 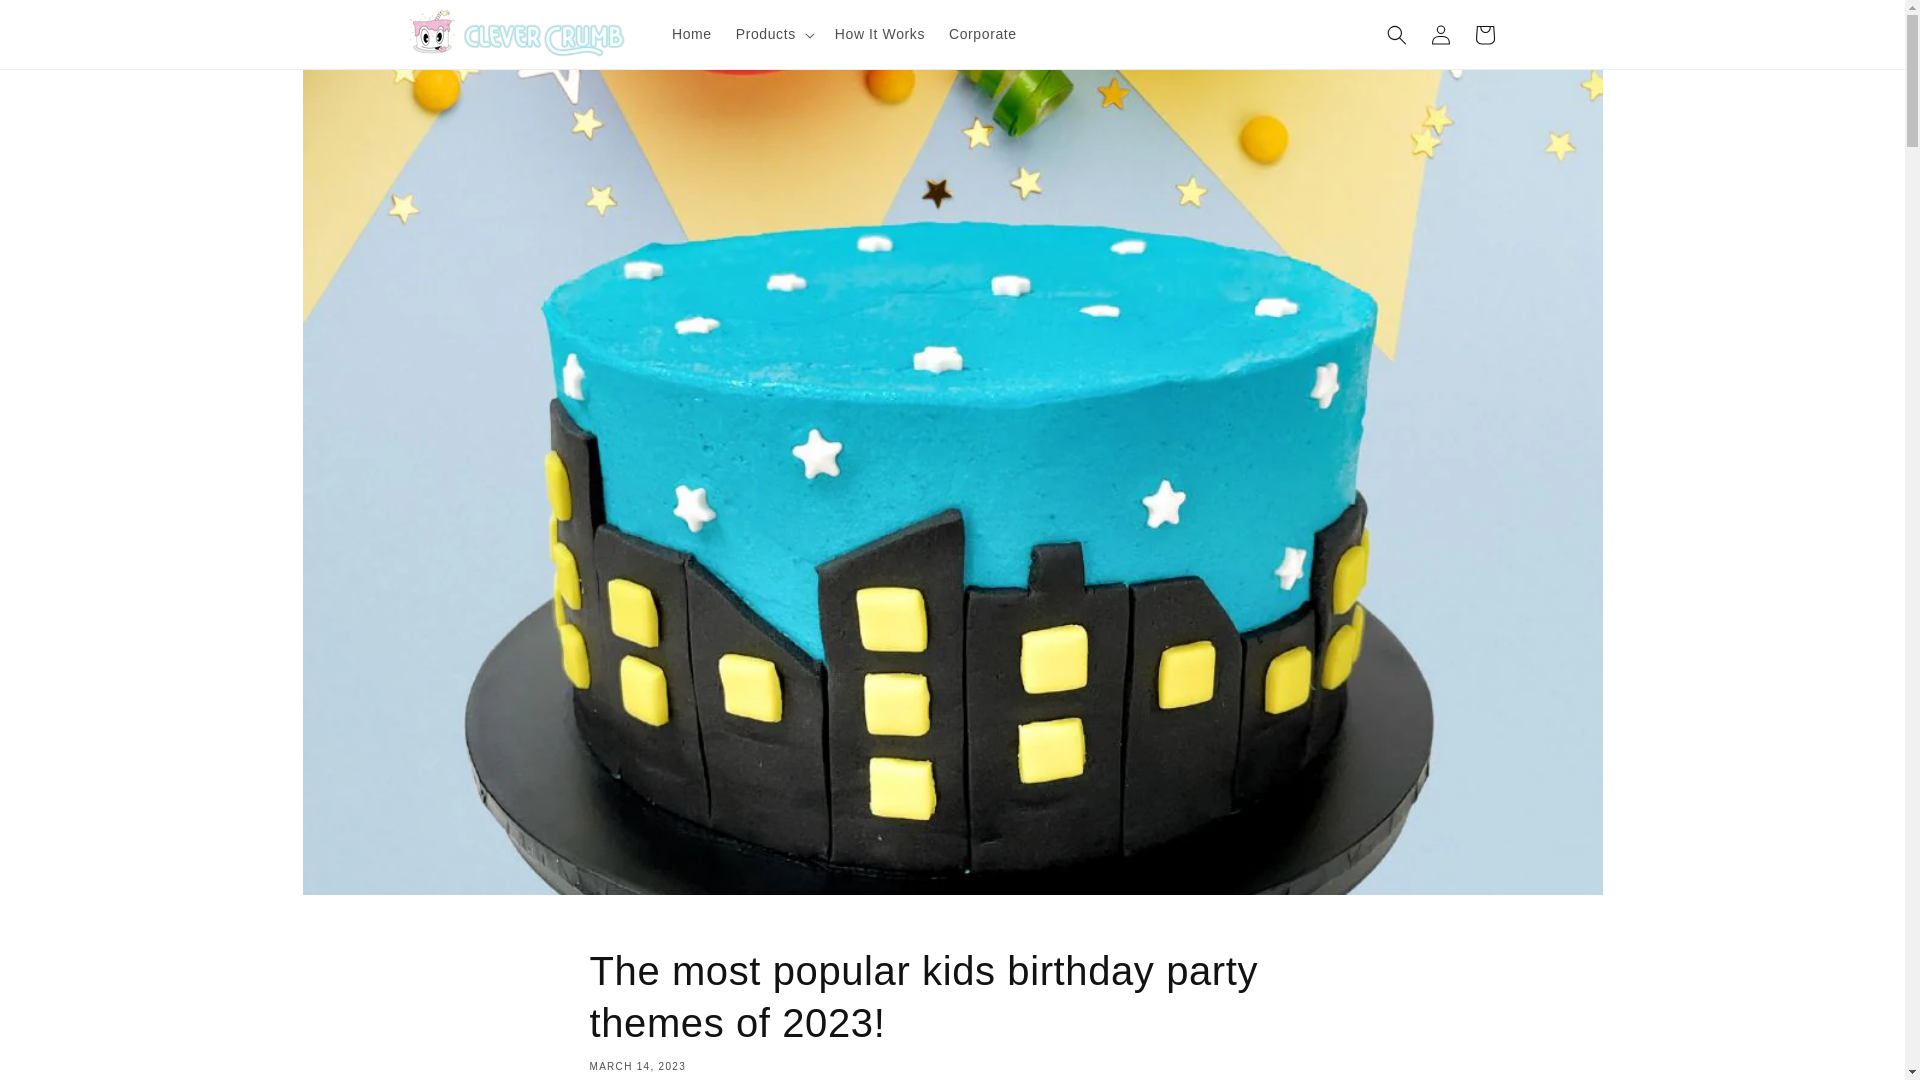 What do you see at coordinates (60, 23) in the screenshot?
I see `Skip to content` at bounding box center [60, 23].